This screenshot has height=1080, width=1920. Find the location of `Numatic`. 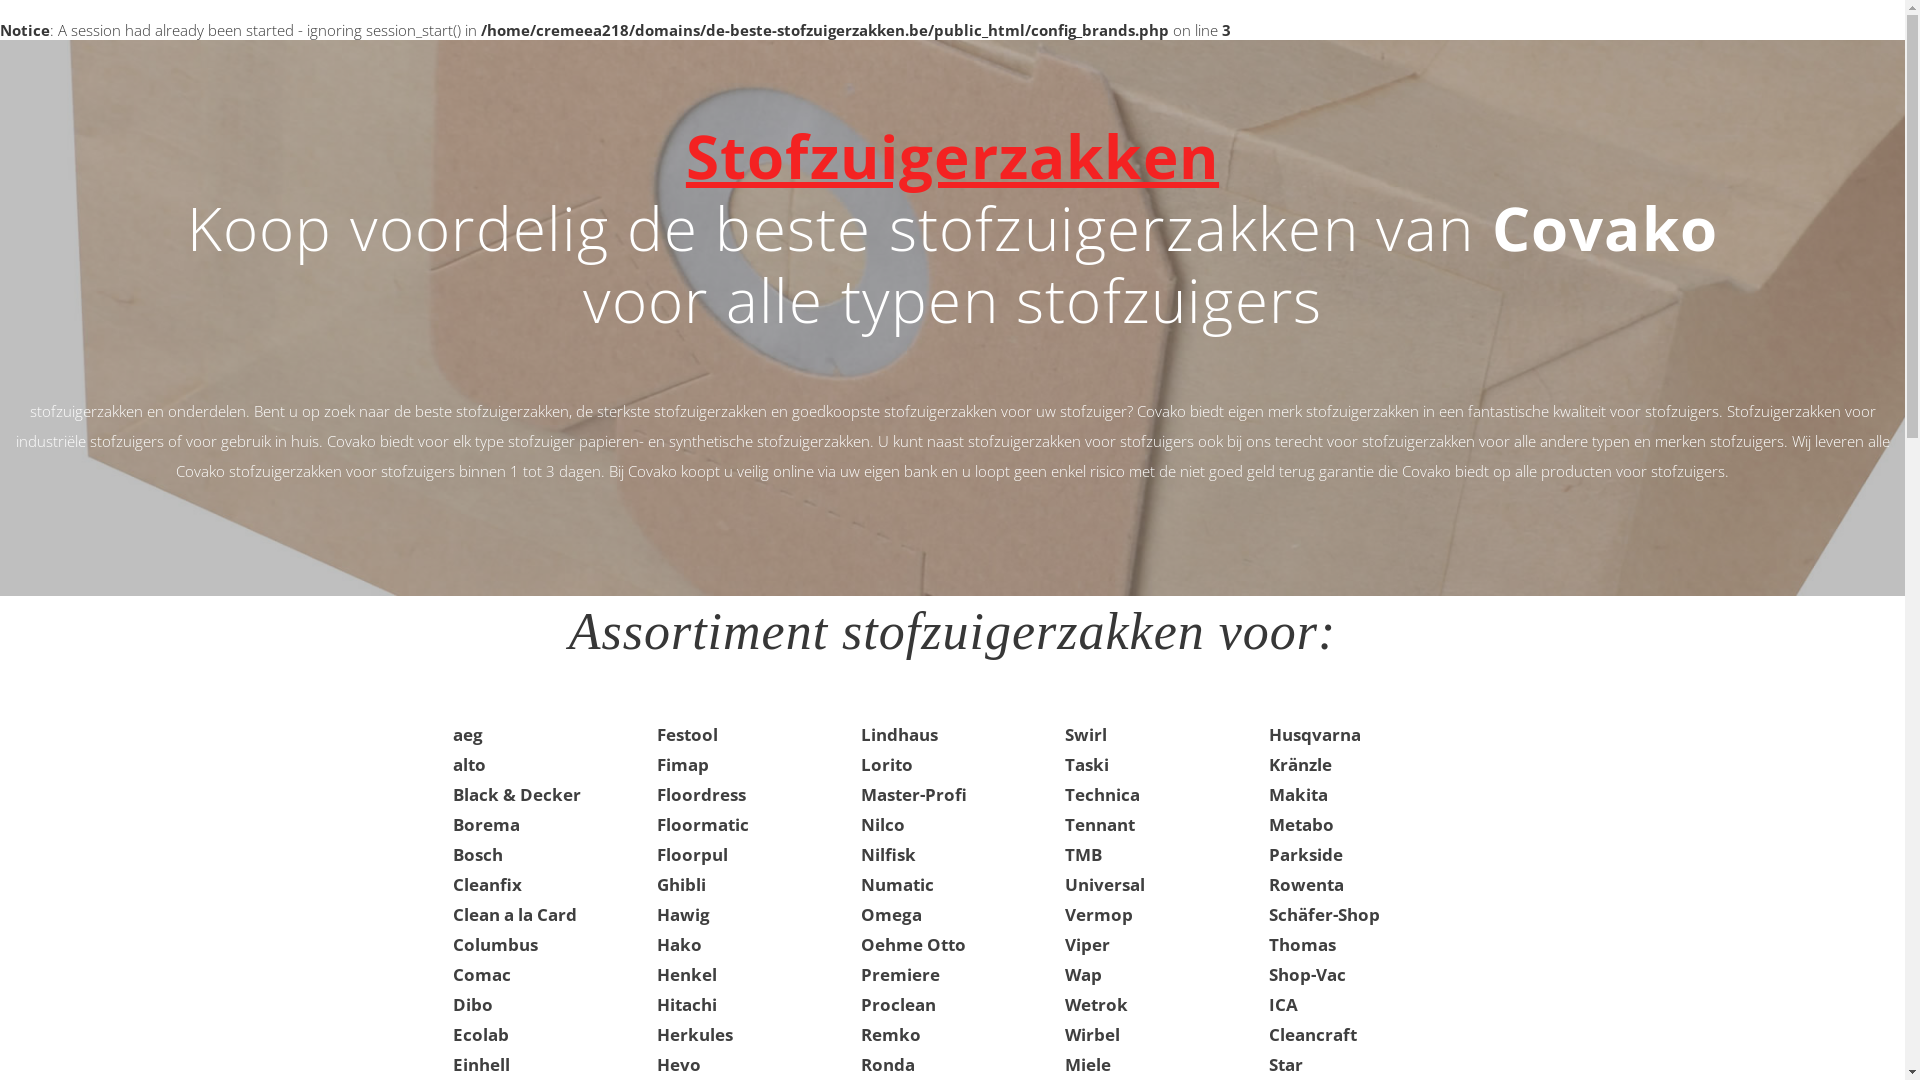

Numatic is located at coordinates (896, 884).